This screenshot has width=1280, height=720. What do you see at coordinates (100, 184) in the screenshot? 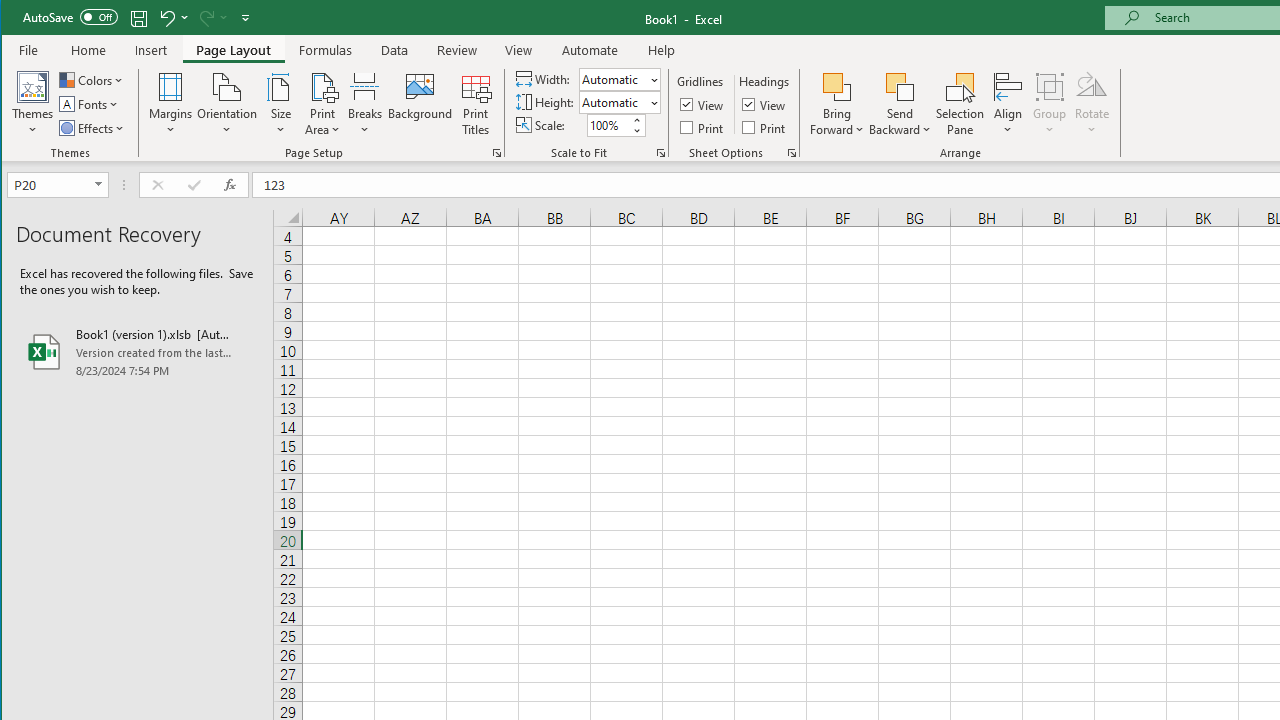
I see `Open` at bounding box center [100, 184].